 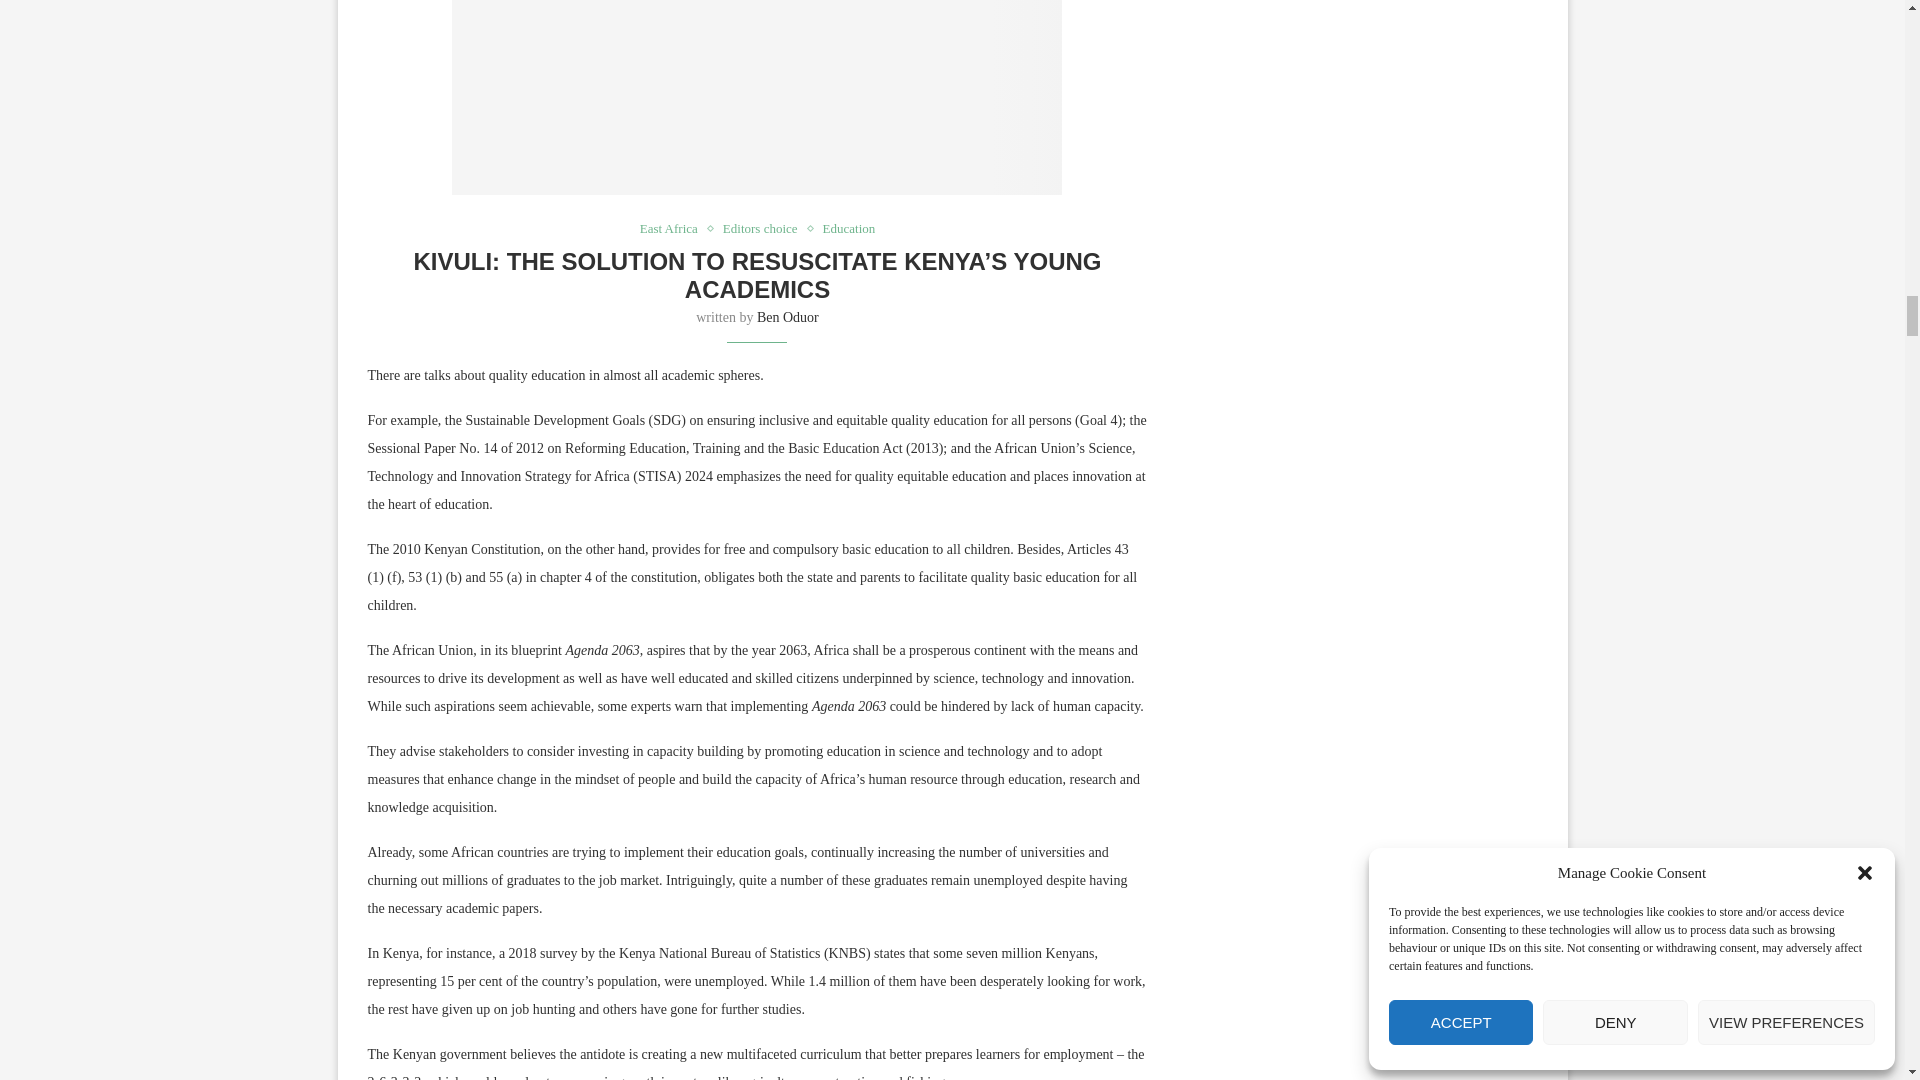 I want to click on Liza Onyango-Abuje, co-founder and secretary, Kivuli, so click(x=756, y=98).